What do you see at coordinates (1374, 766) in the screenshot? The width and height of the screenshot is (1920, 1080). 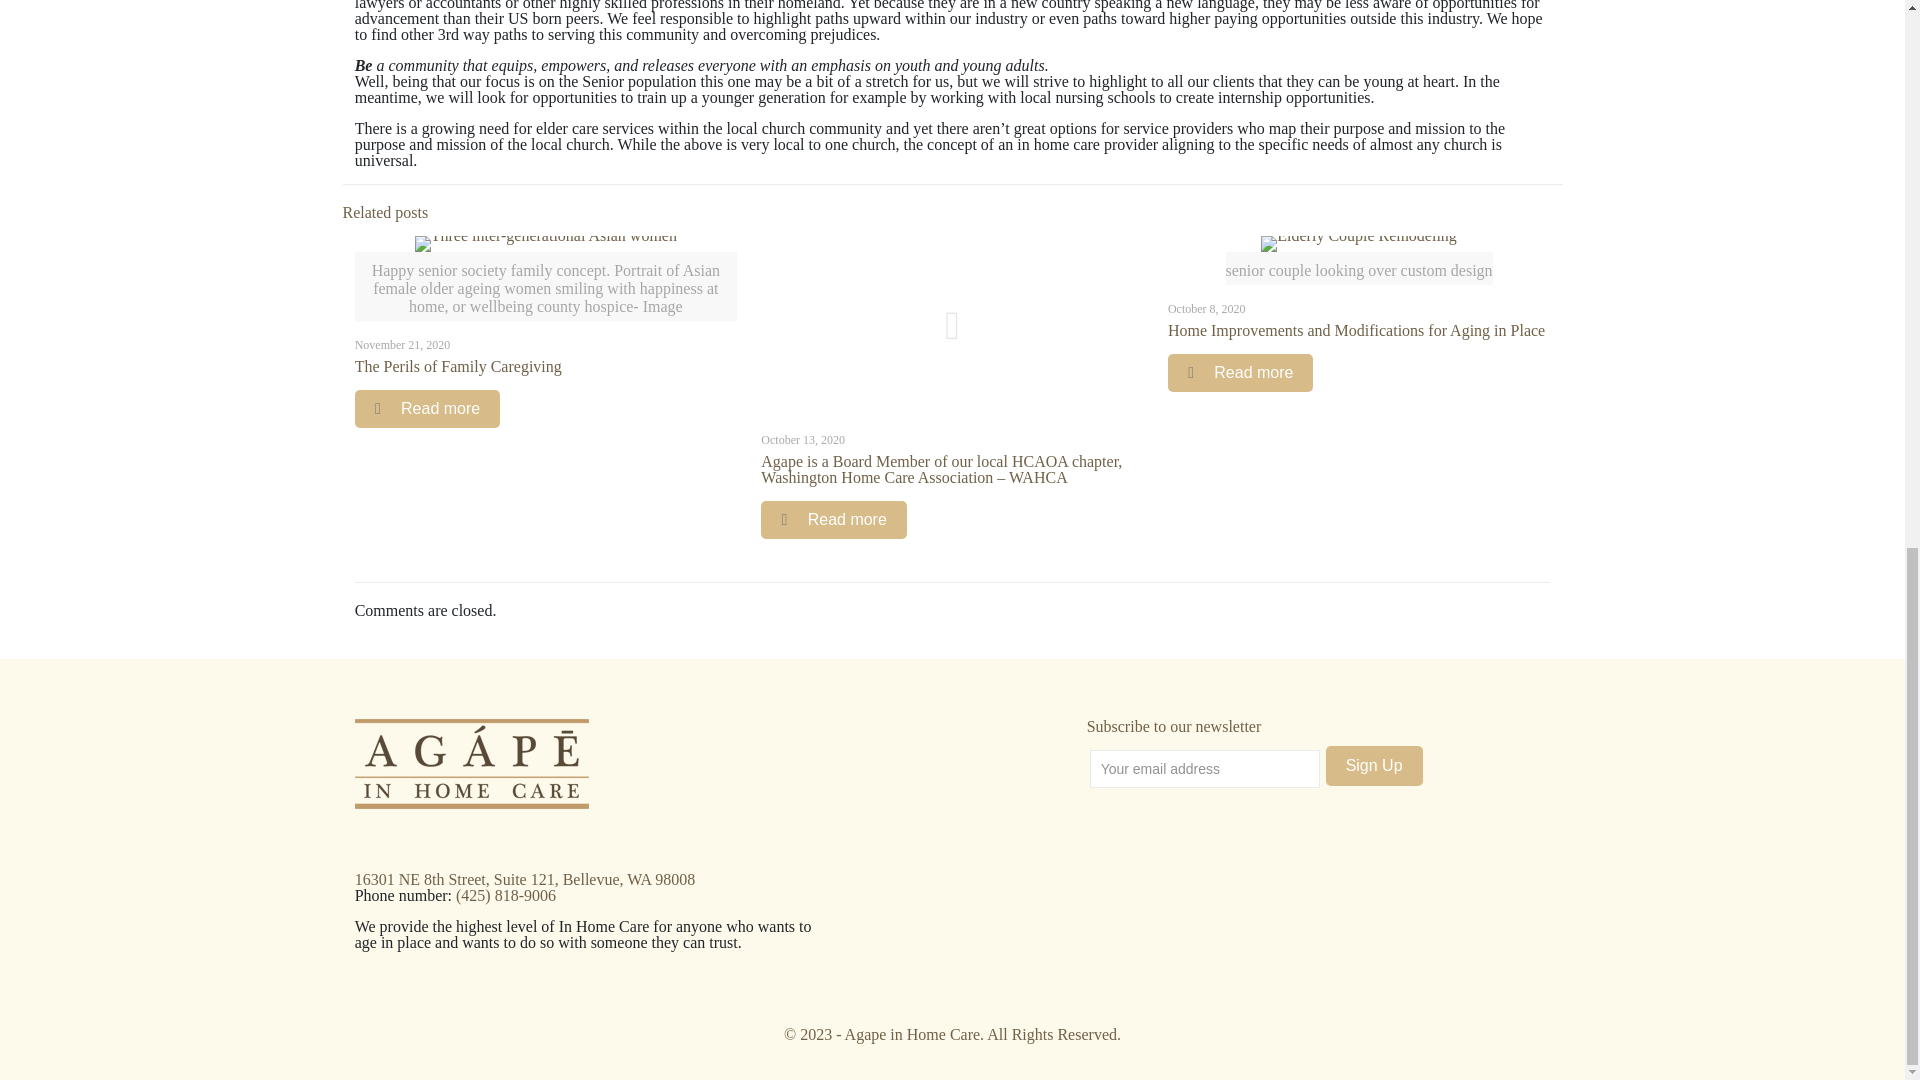 I see `Sign Up` at bounding box center [1374, 766].